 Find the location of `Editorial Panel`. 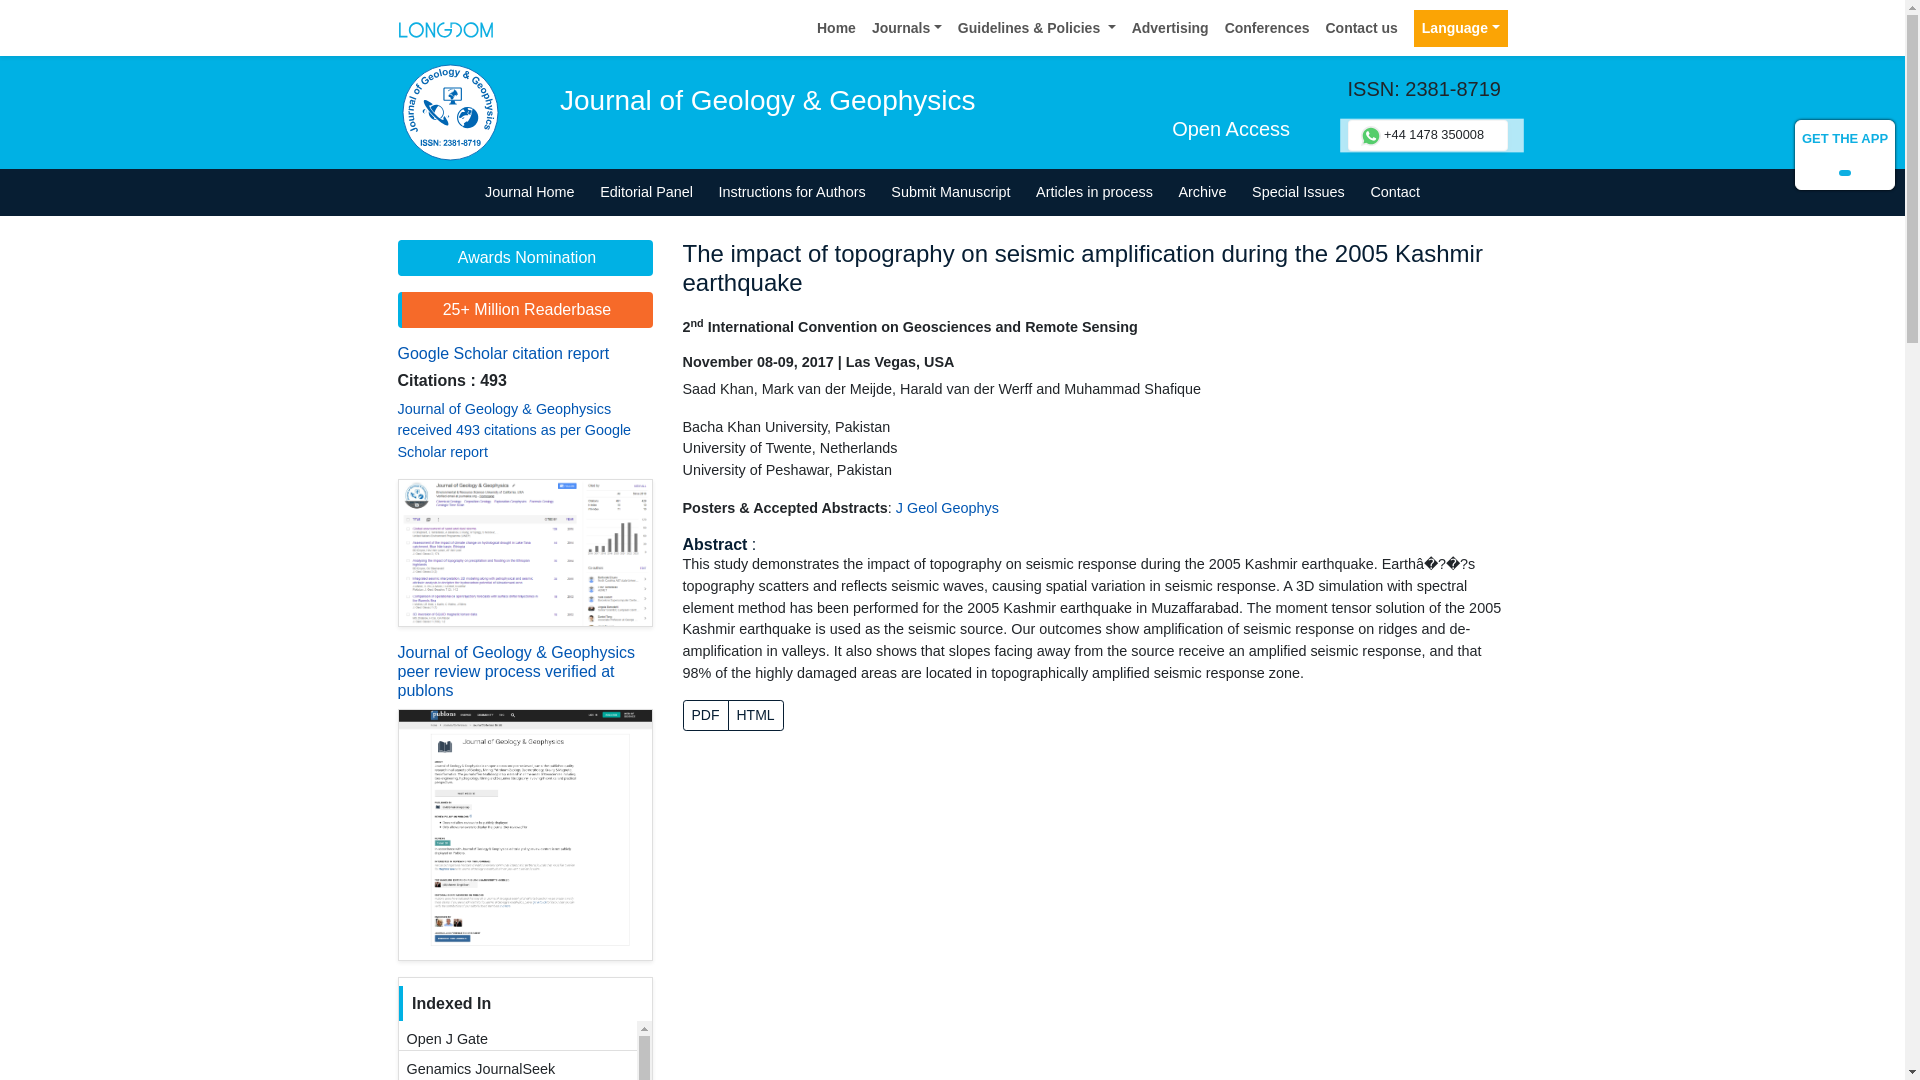

Editorial Panel is located at coordinates (646, 192).